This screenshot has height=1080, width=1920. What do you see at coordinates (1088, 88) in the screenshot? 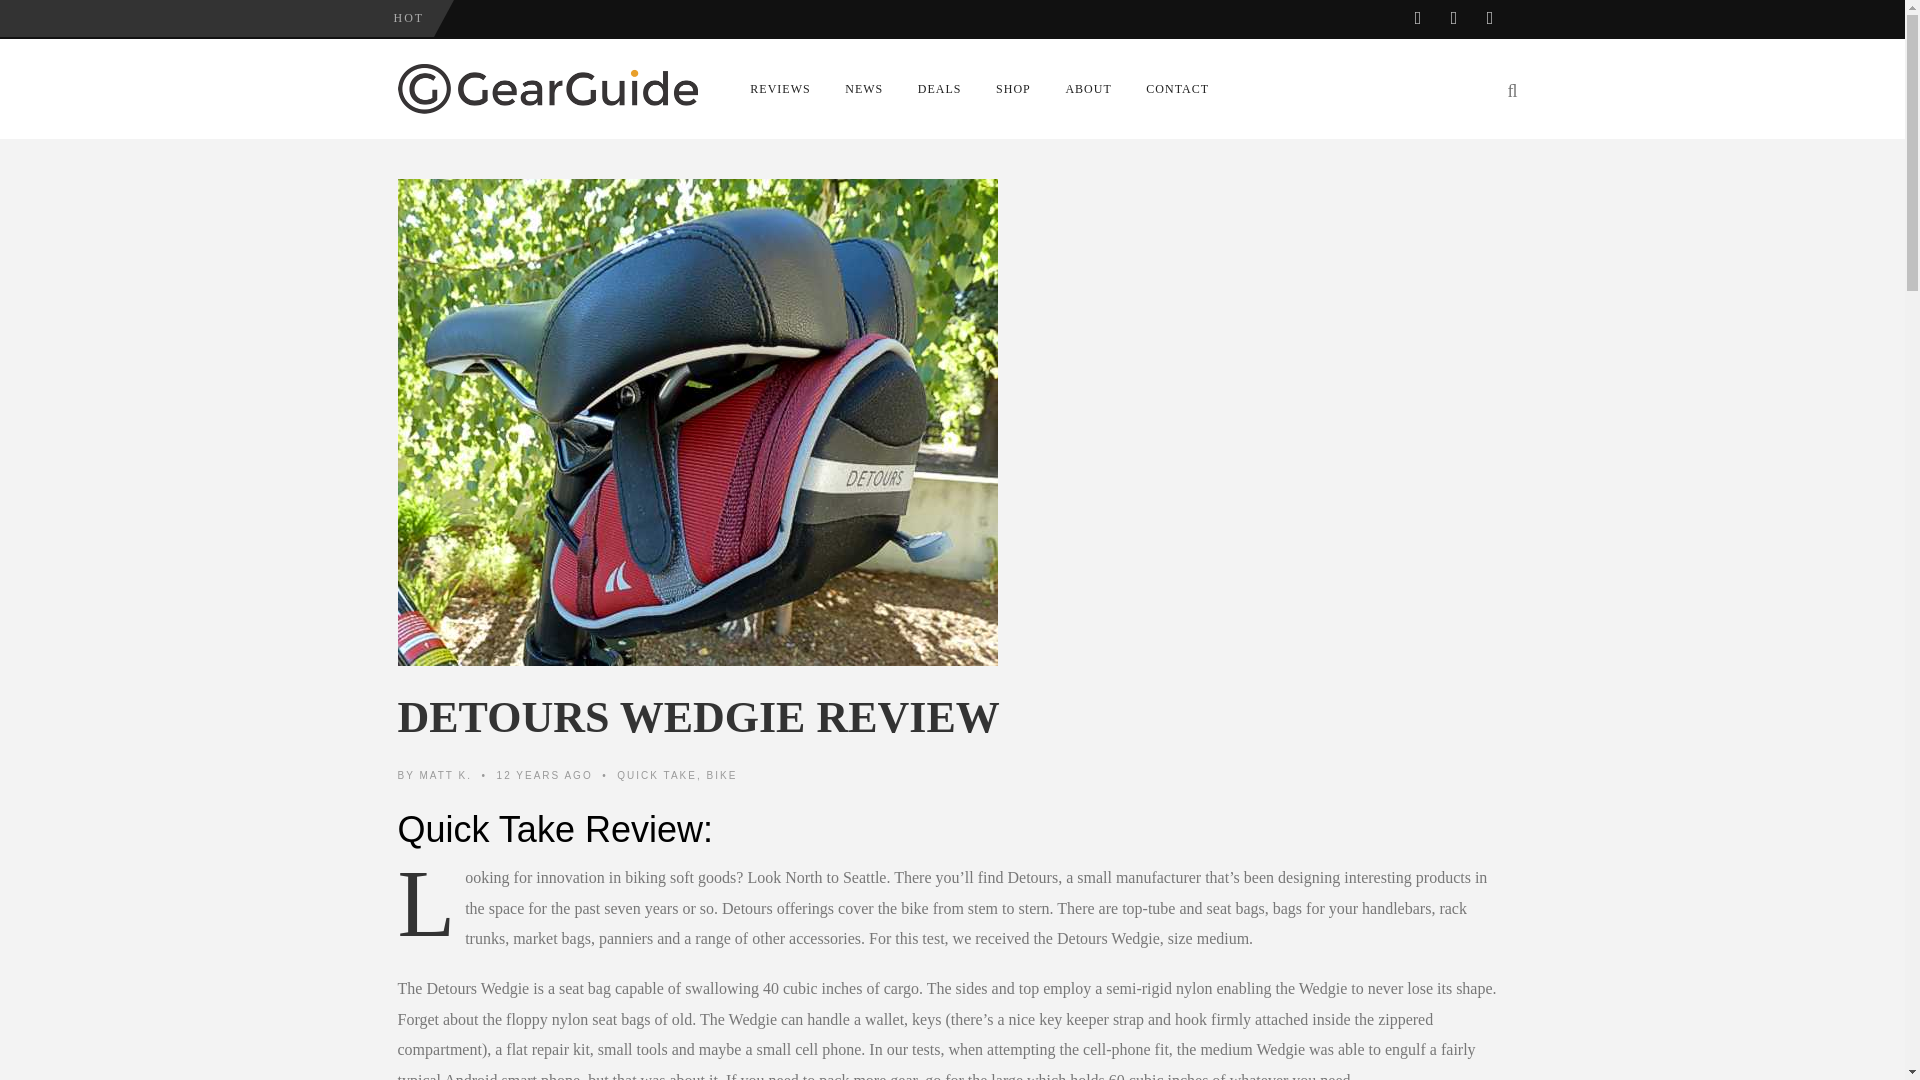
I see `ABOUT` at bounding box center [1088, 88].